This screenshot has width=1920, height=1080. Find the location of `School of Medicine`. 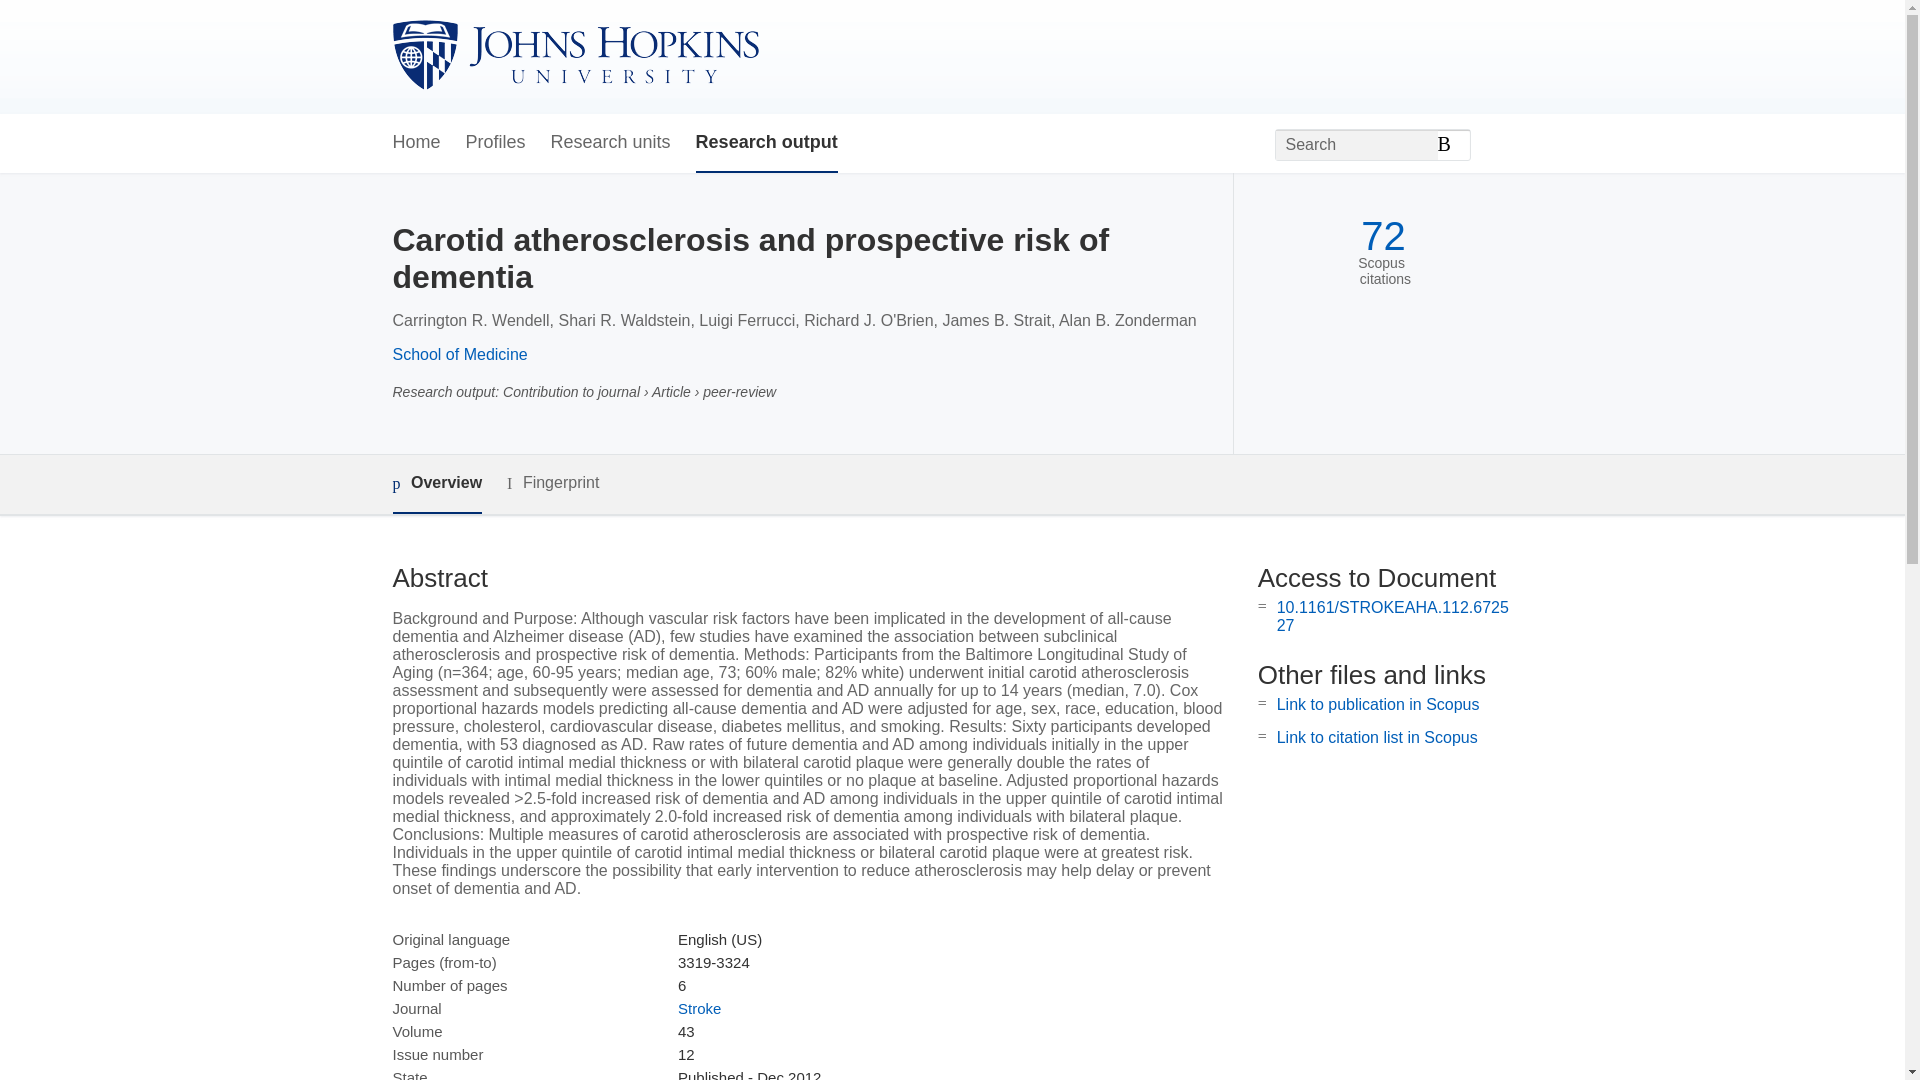

School of Medicine is located at coordinates (458, 354).